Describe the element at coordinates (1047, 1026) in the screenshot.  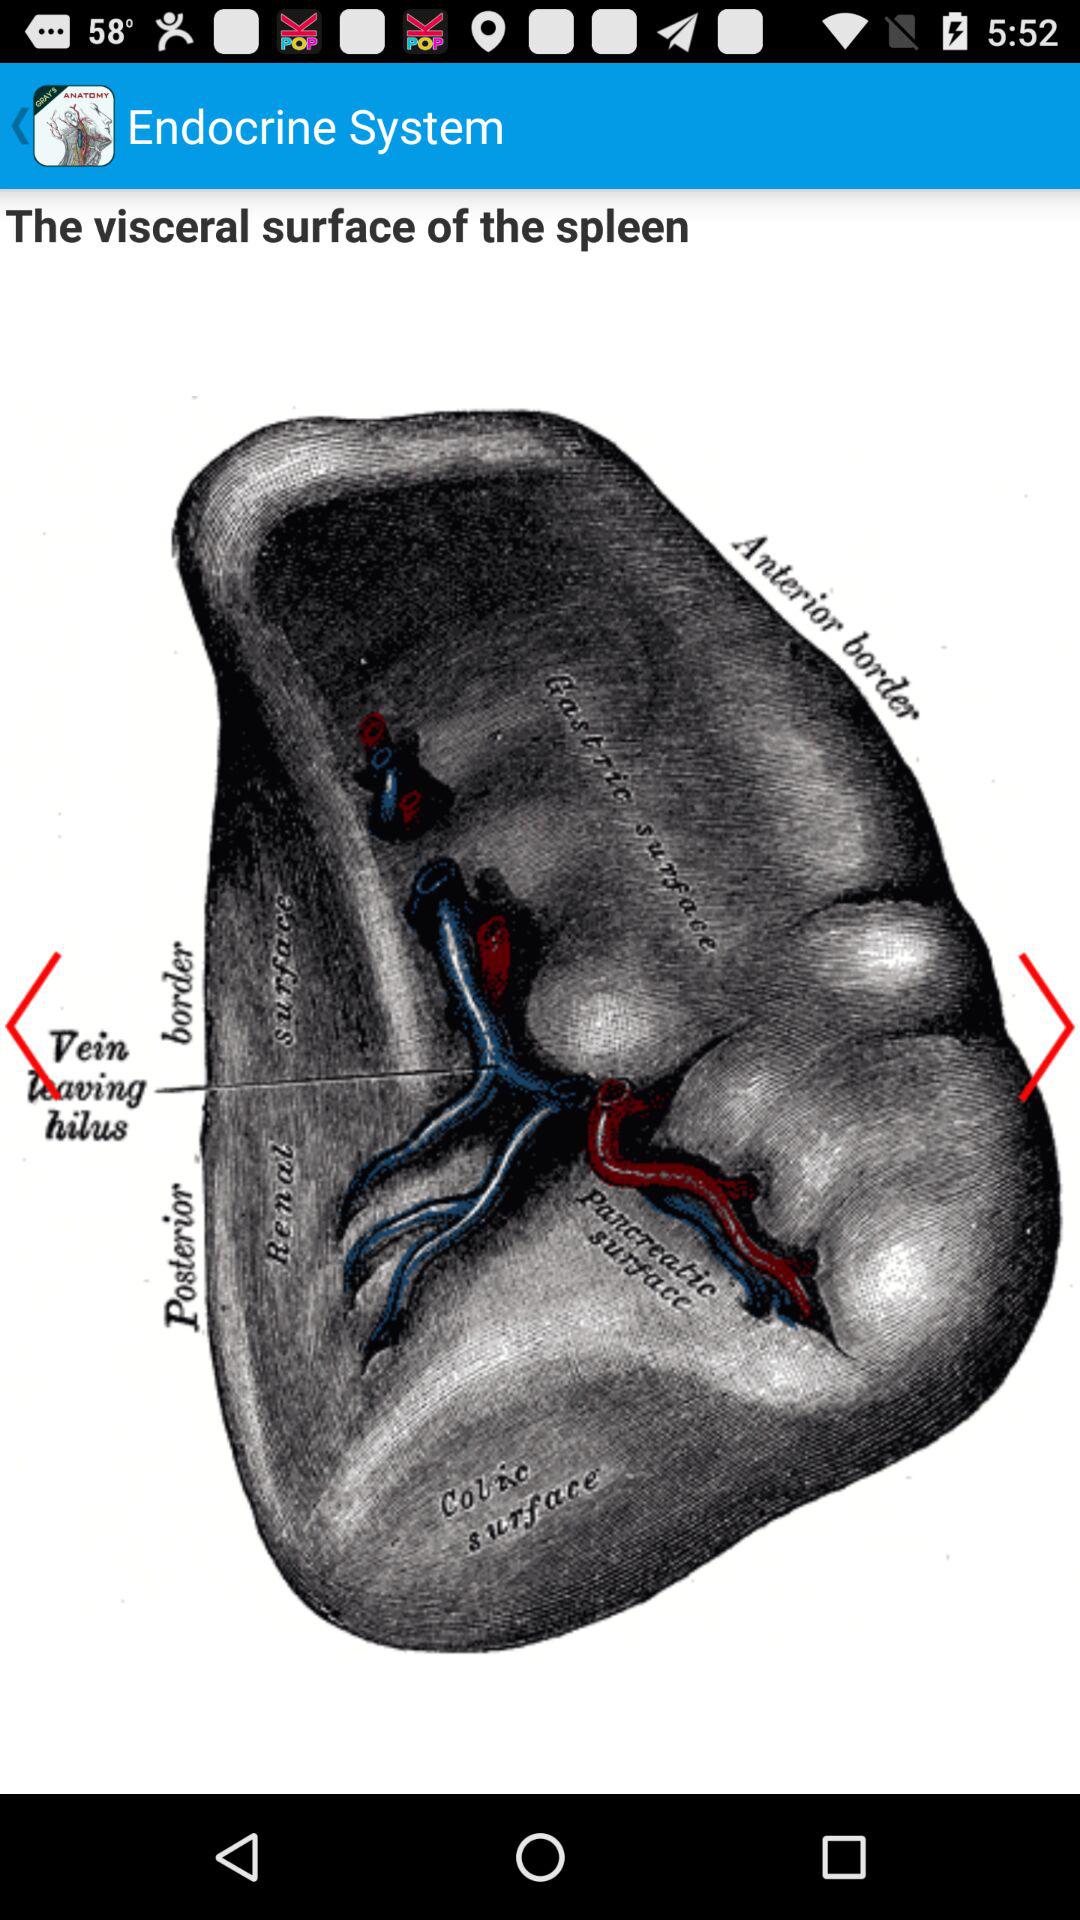
I see `back button` at that location.